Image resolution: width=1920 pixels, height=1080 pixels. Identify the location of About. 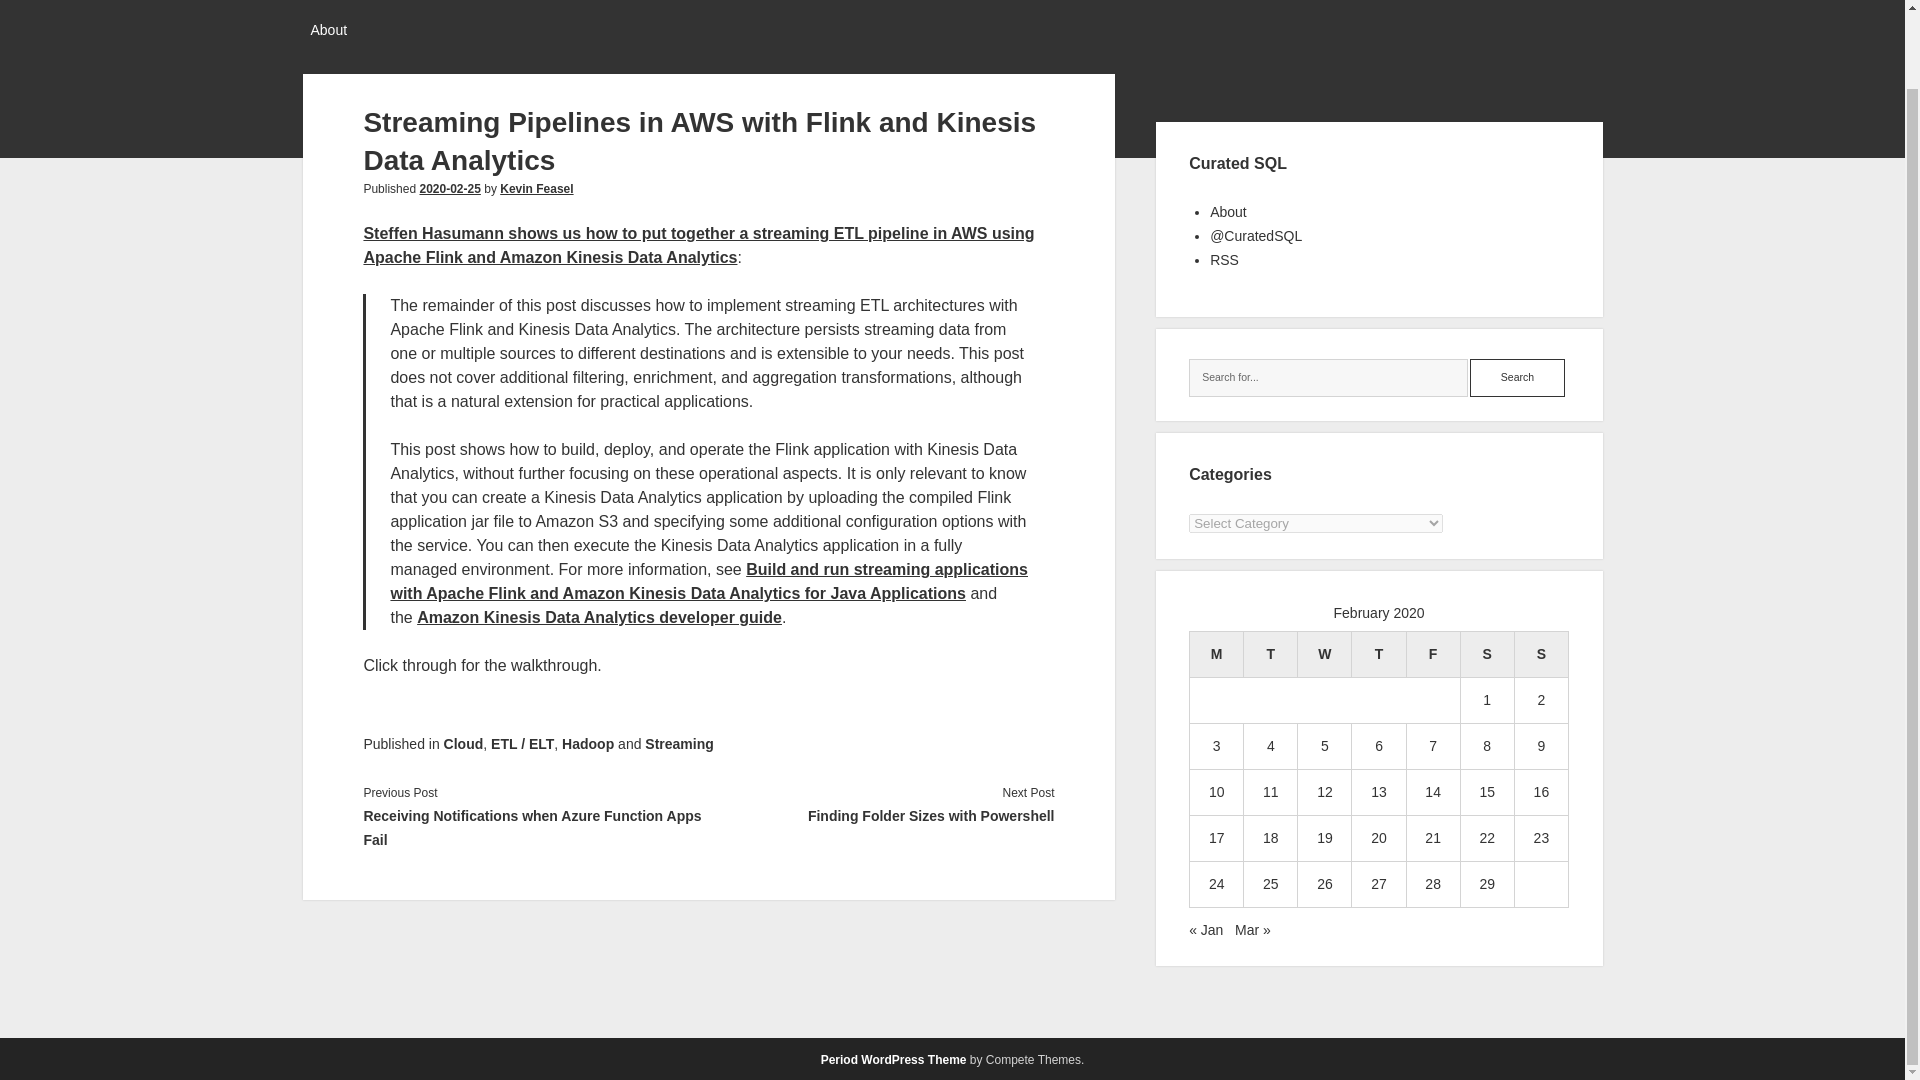
(328, 31).